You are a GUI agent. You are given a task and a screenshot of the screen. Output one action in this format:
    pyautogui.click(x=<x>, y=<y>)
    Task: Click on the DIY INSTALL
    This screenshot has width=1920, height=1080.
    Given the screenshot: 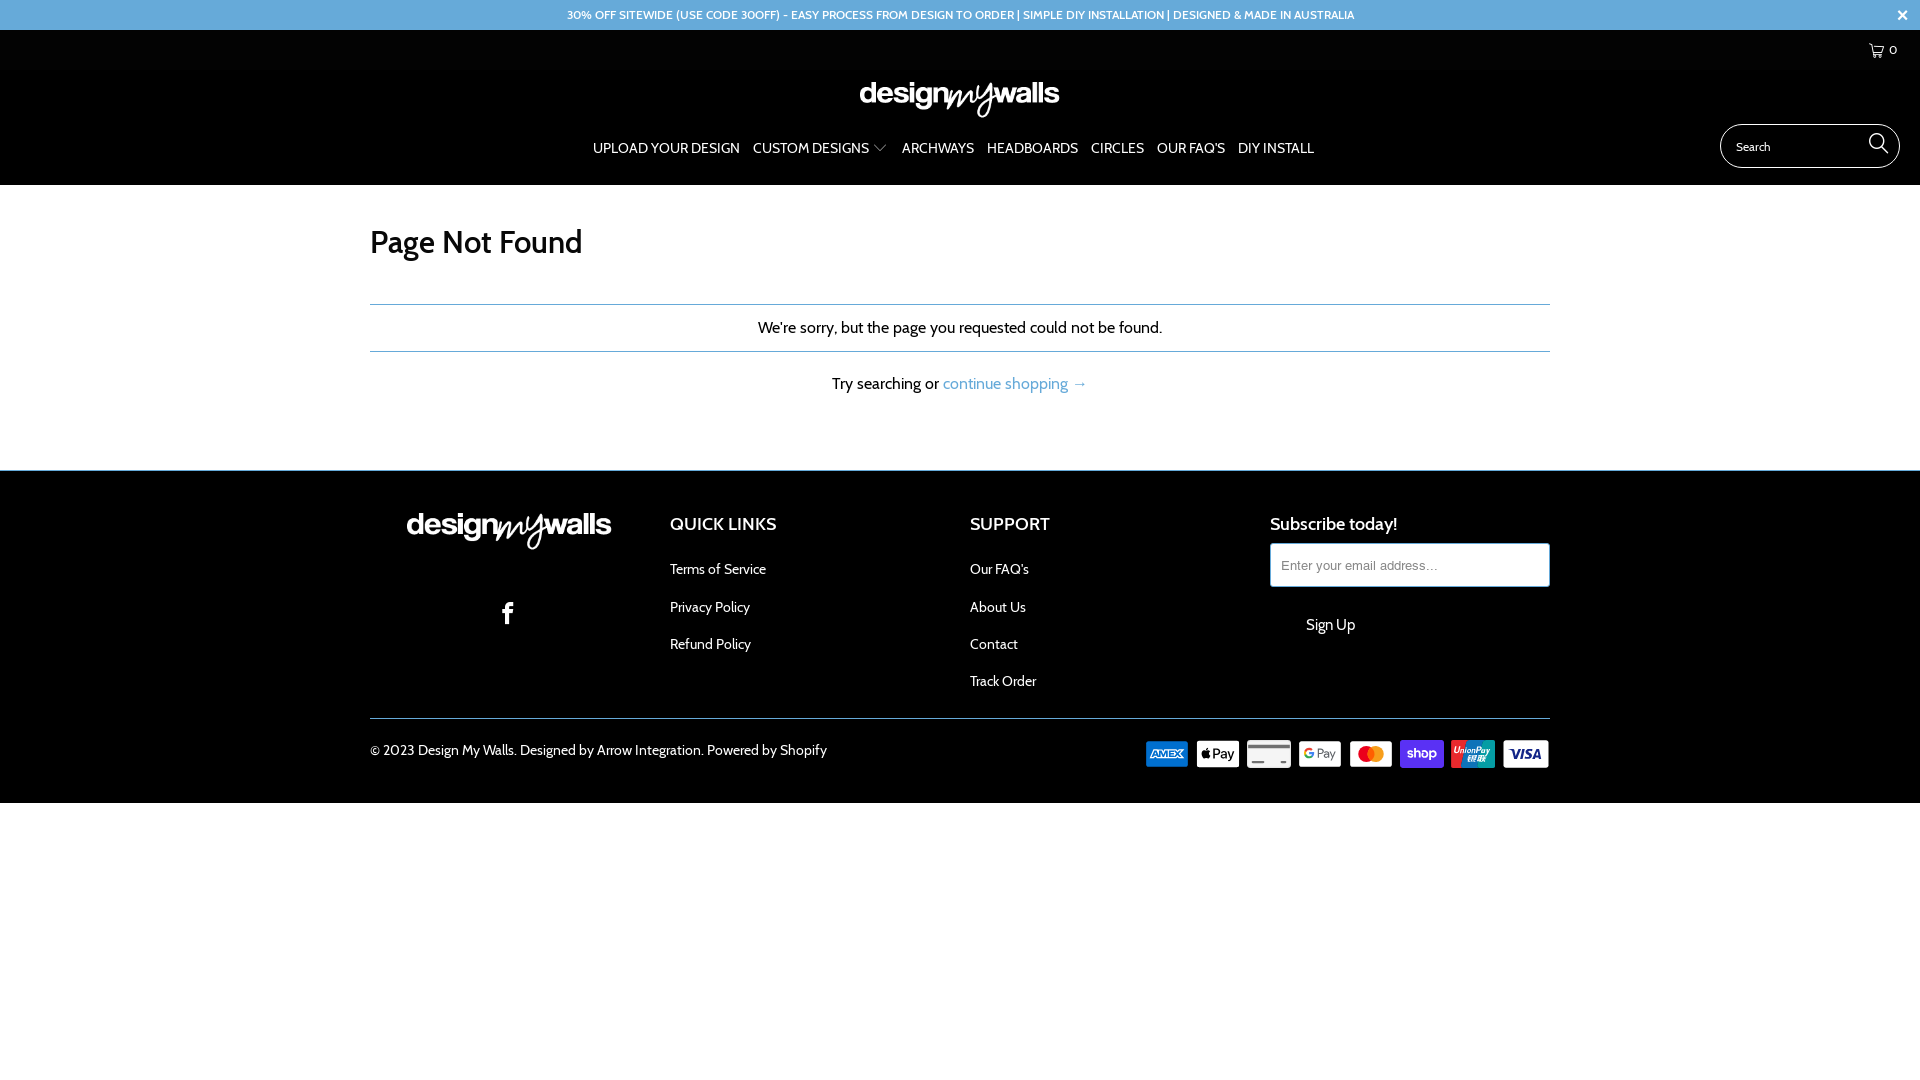 What is the action you would take?
    pyautogui.click(x=1276, y=150)
    